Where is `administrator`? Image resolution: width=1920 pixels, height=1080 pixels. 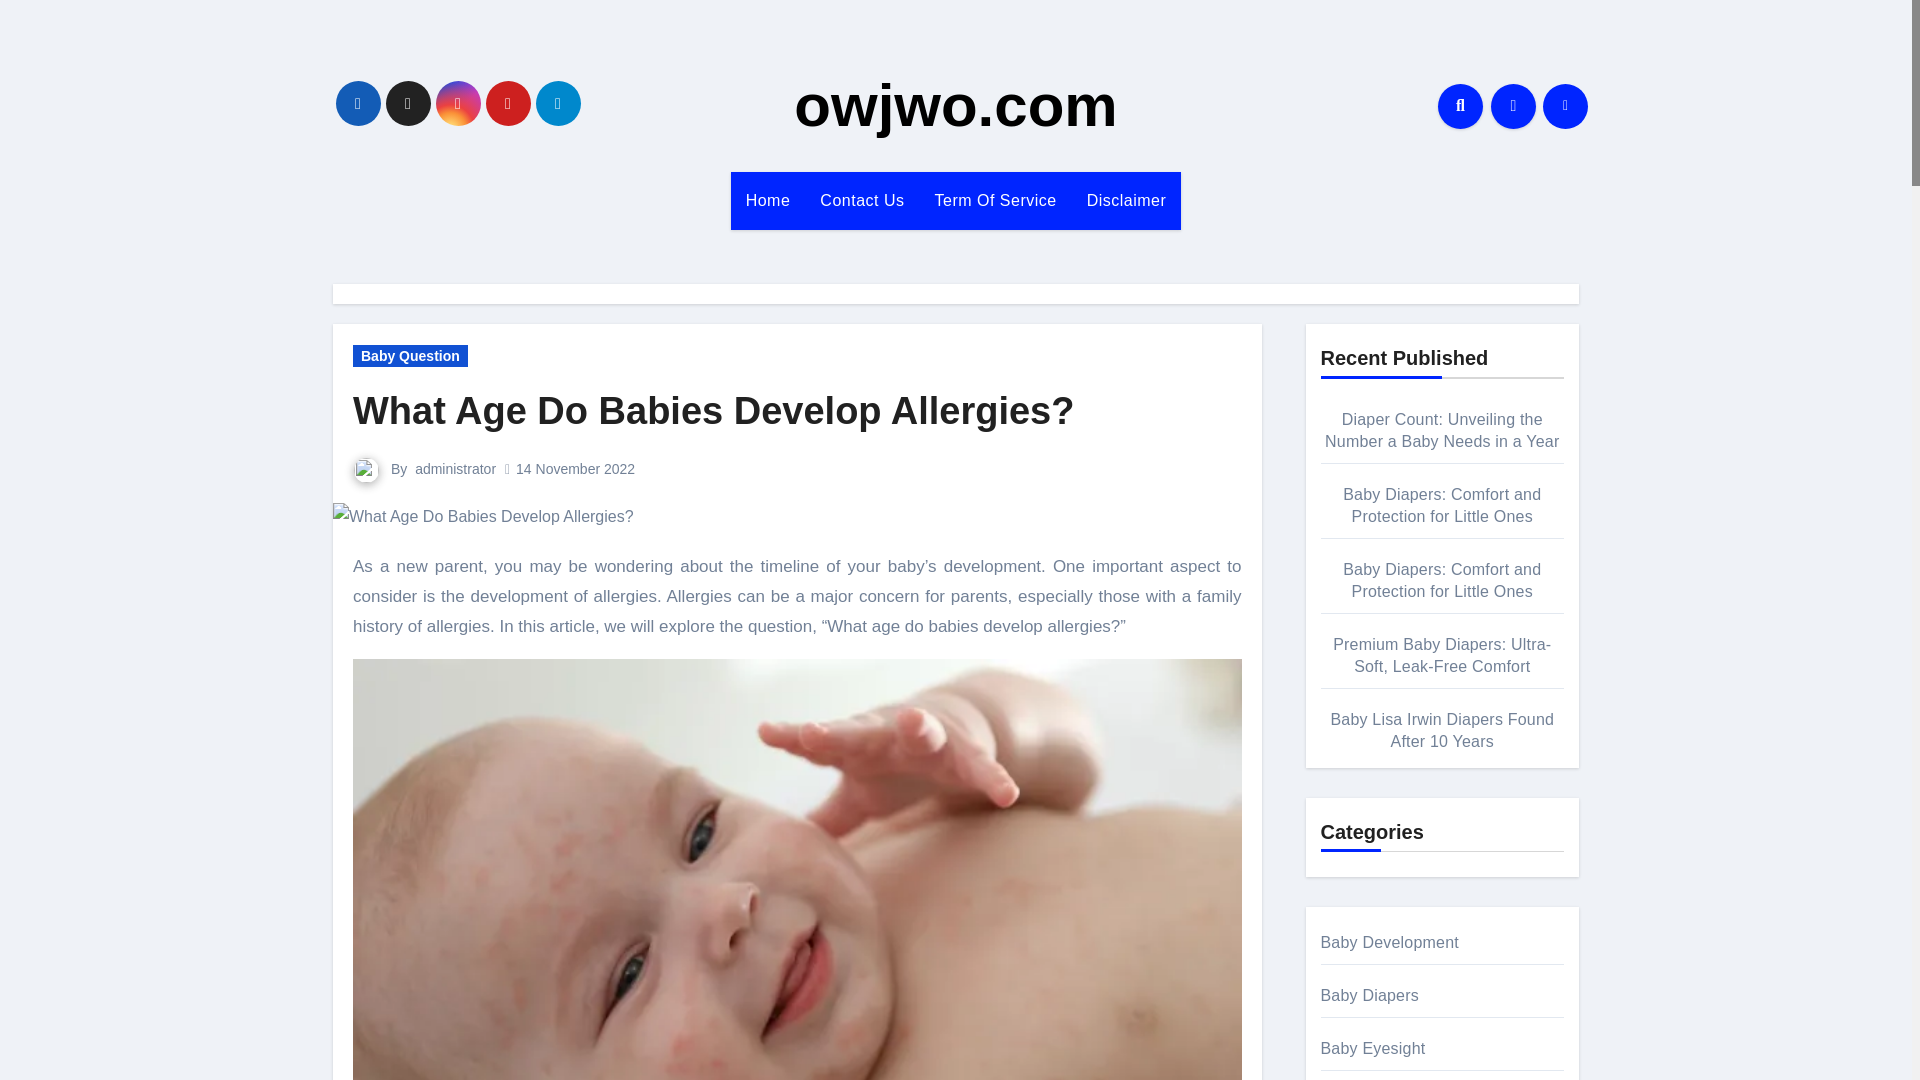 administrator is located at coordinates (454, 469).